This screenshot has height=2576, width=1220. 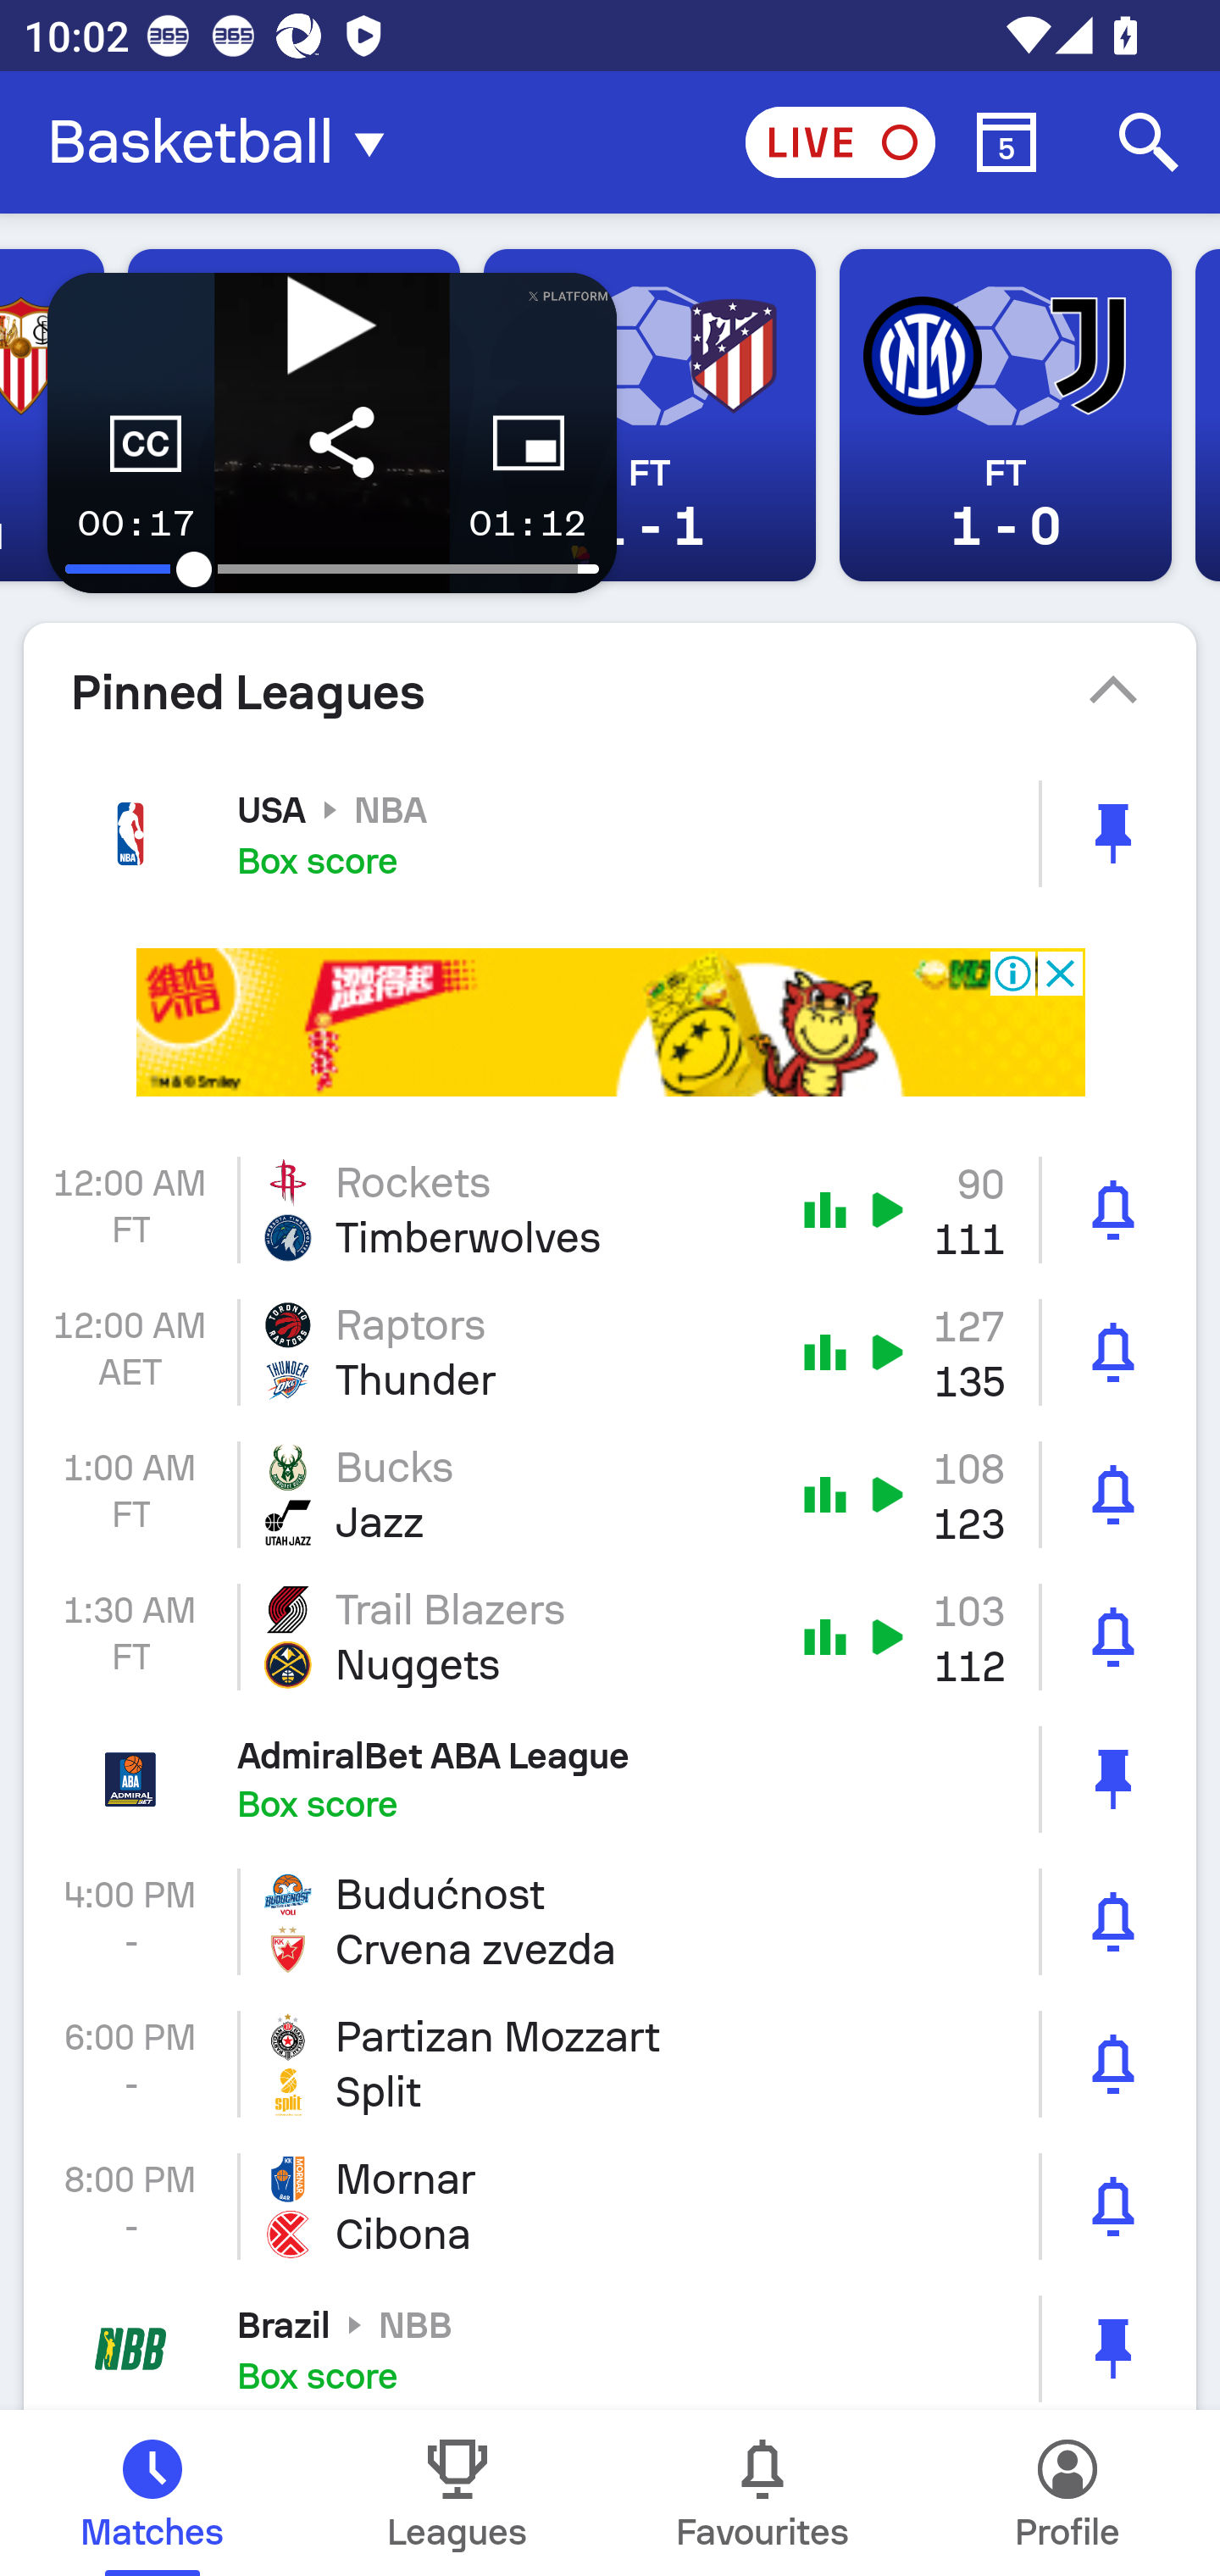 What do you see at coordinates (457, 2493) in the screenshot?
I see `Leagues` at bounding box center [457, 2493].